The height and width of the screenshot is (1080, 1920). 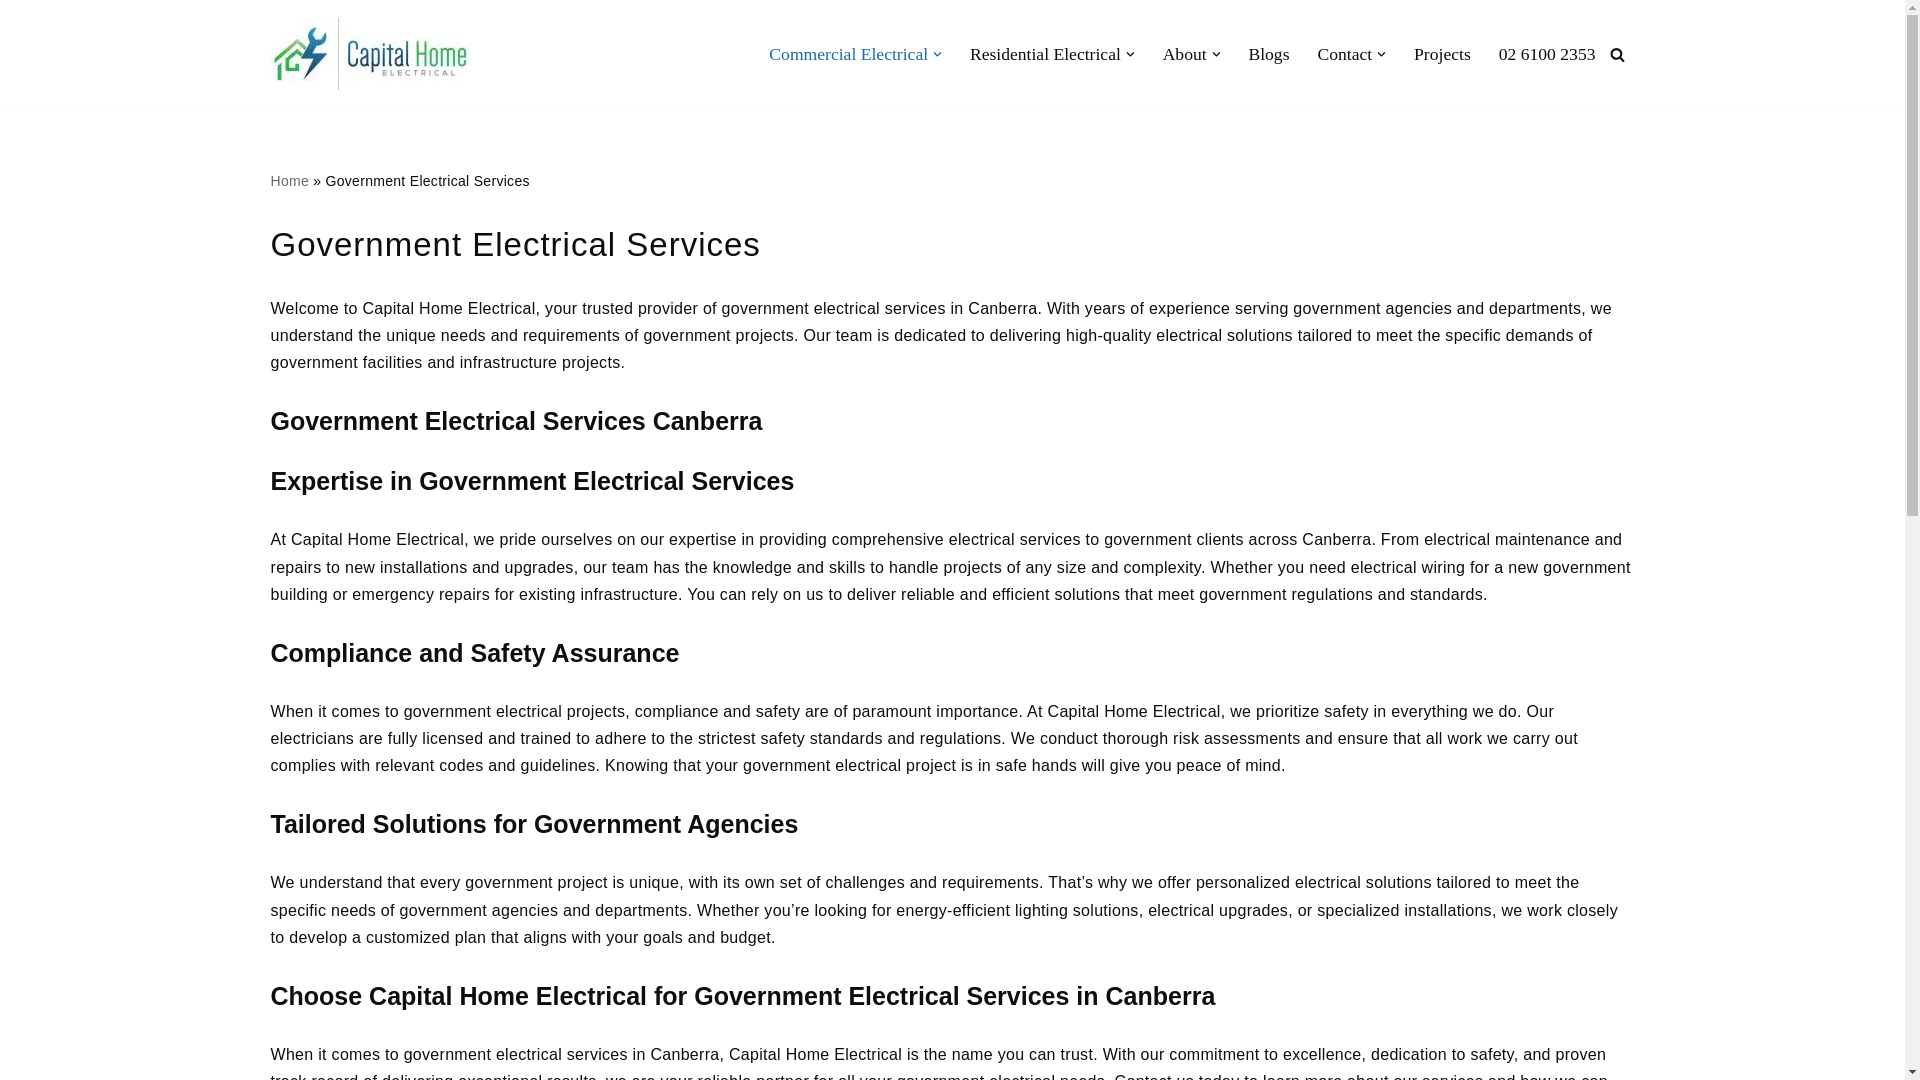 What do you see at coordinates (848, 53) in the screenshot?
I see `Commercial Electrical` at bounding box center [848, 53].